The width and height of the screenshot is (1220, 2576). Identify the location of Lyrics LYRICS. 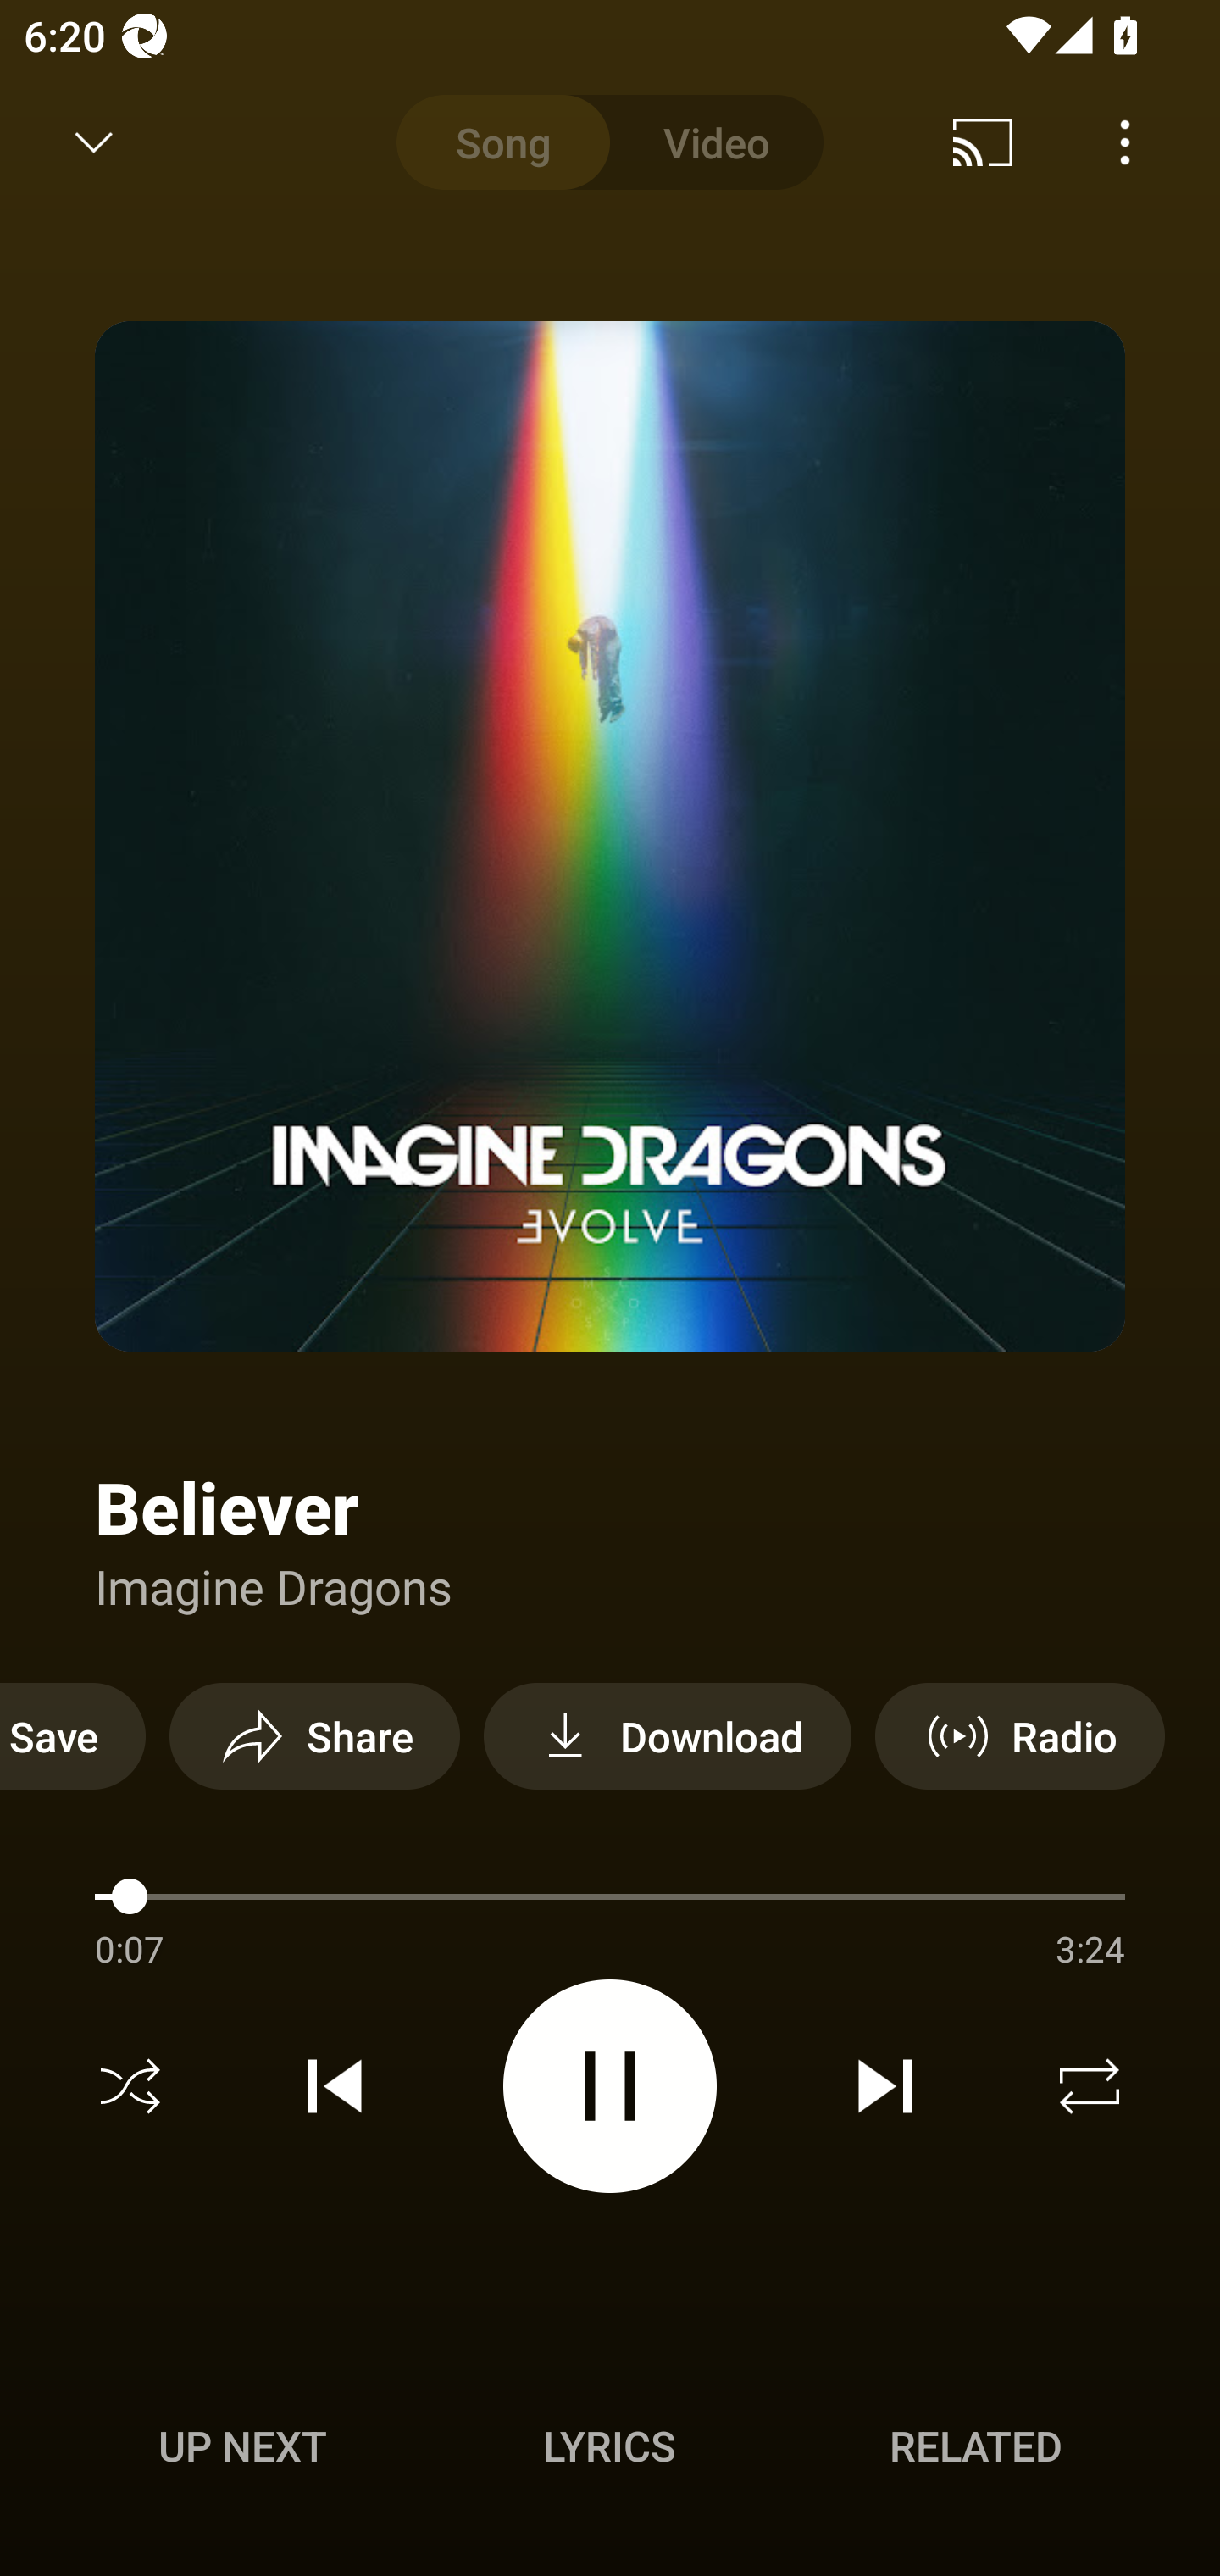
(609, 2446).